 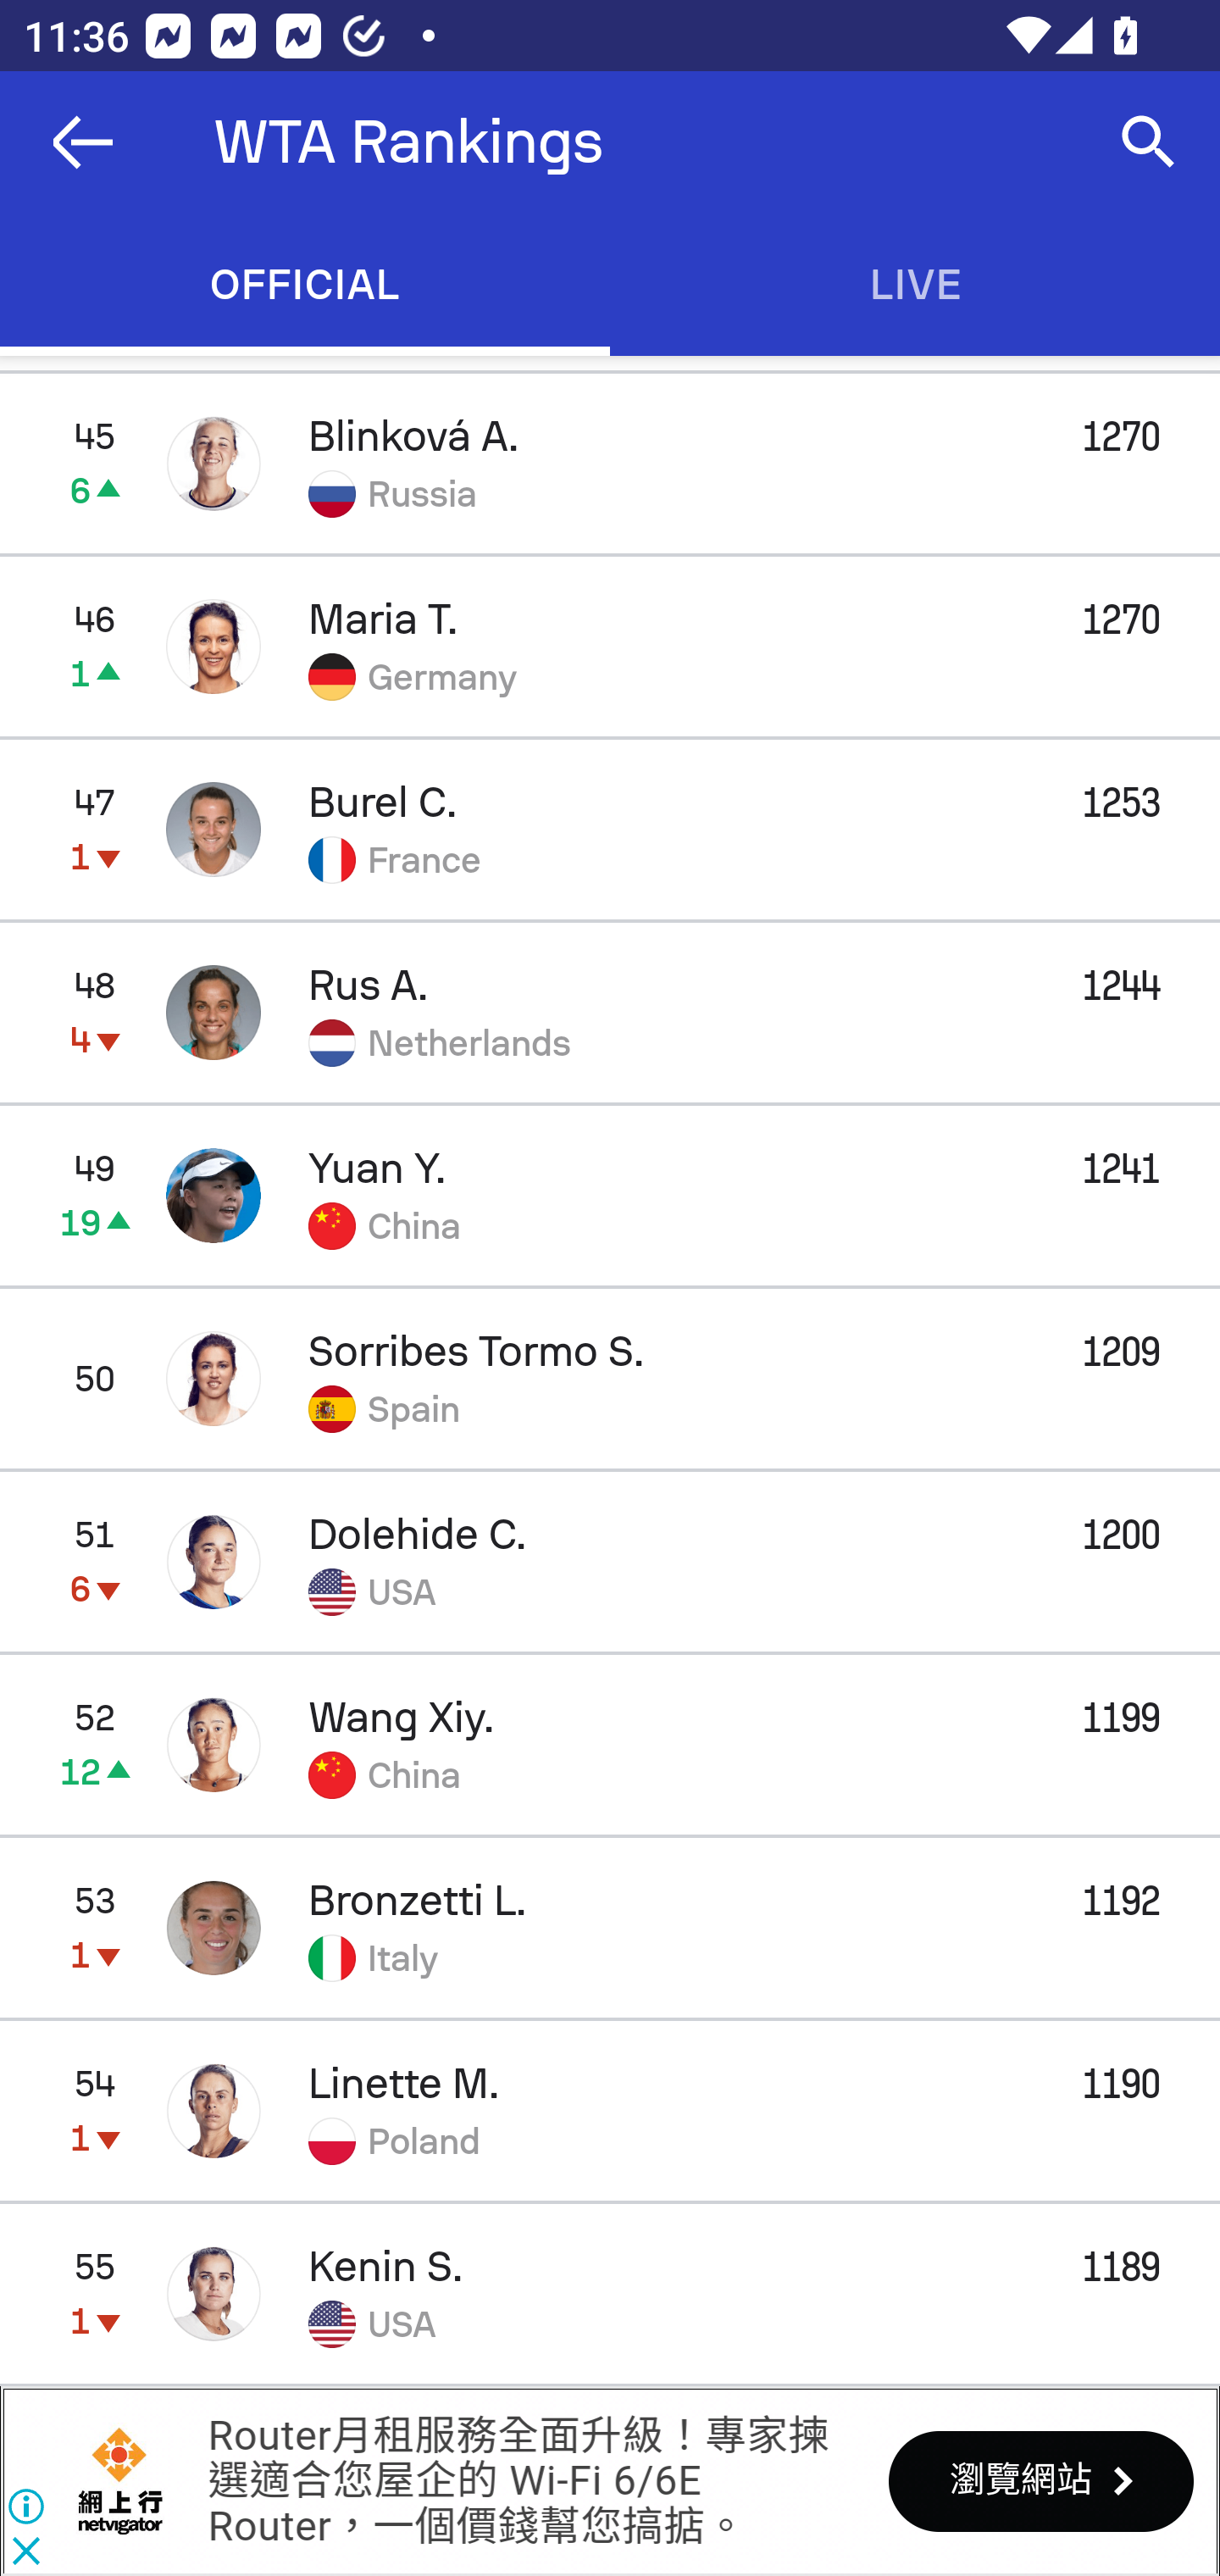 I want to click on 54 1 Linette M. 1190 Poland, so click(x=610, y=2111).